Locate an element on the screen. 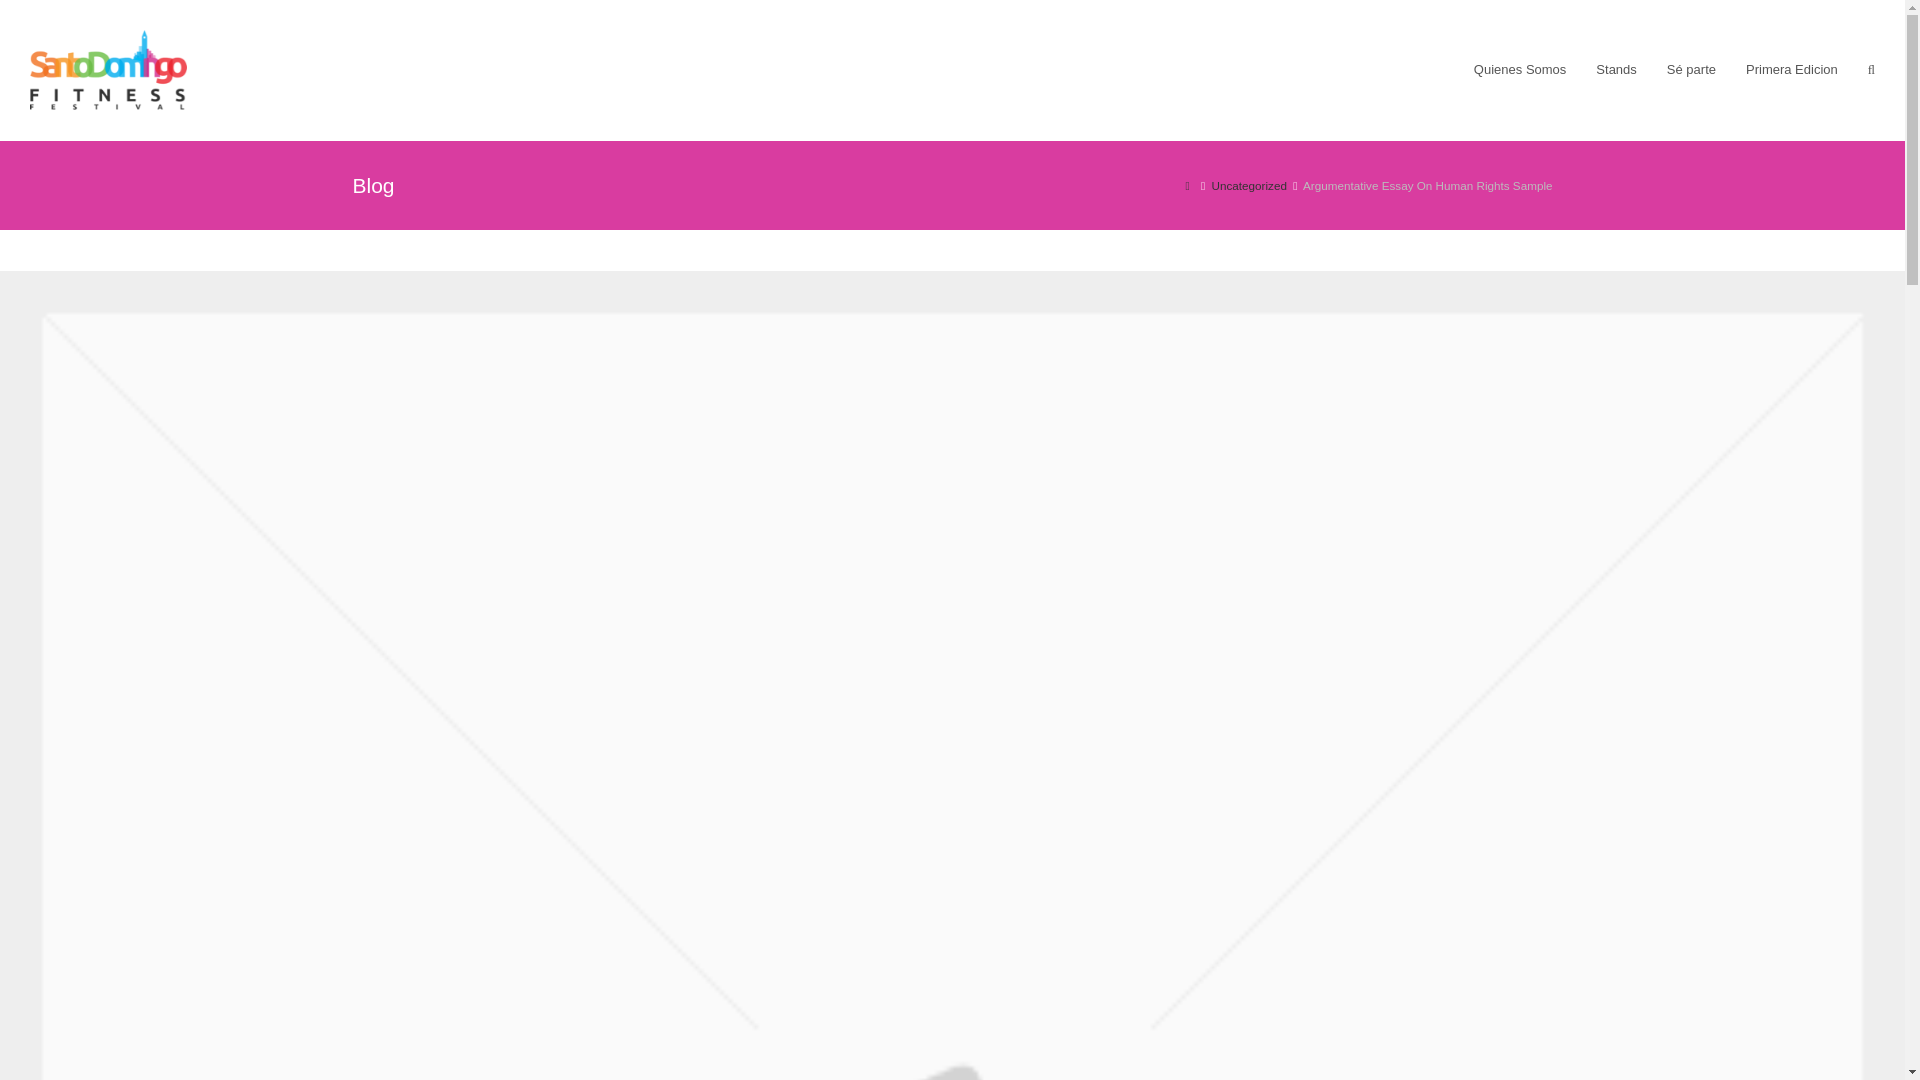 The width and height of the screenshot is (1920, 1080). Stands is located at coordinates (1616, 70).